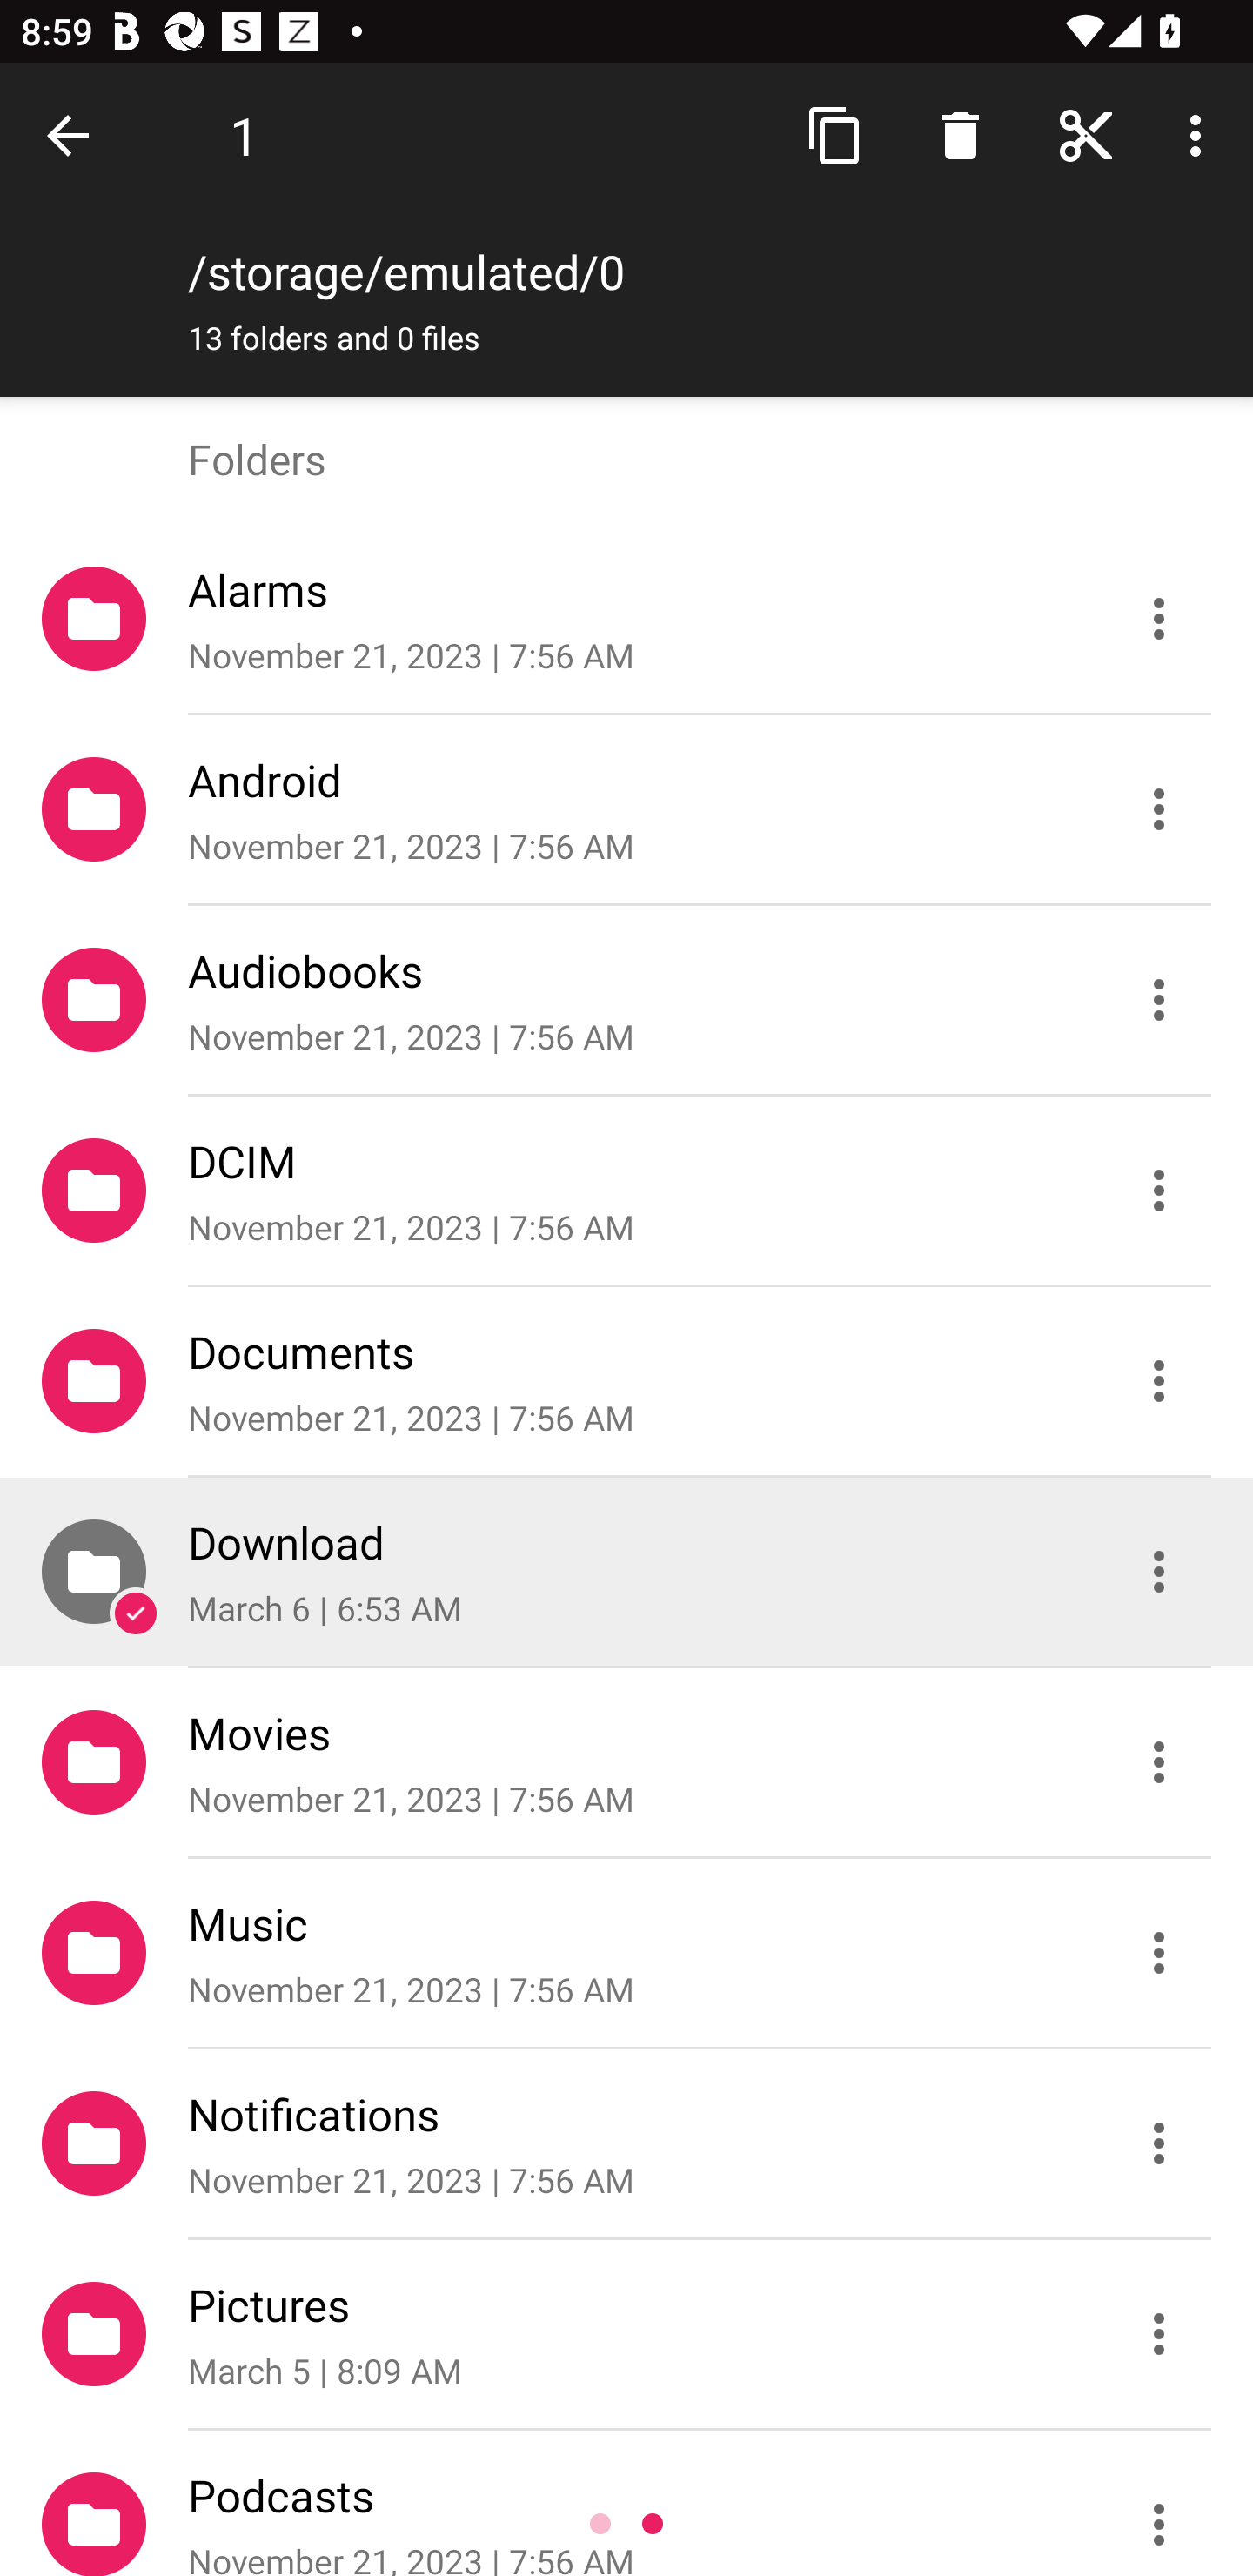 This screenshot has width=1253, height=2576. I want to click on Podcasts November 21, 2023 | 7:56 AM, so click(626, 2504).